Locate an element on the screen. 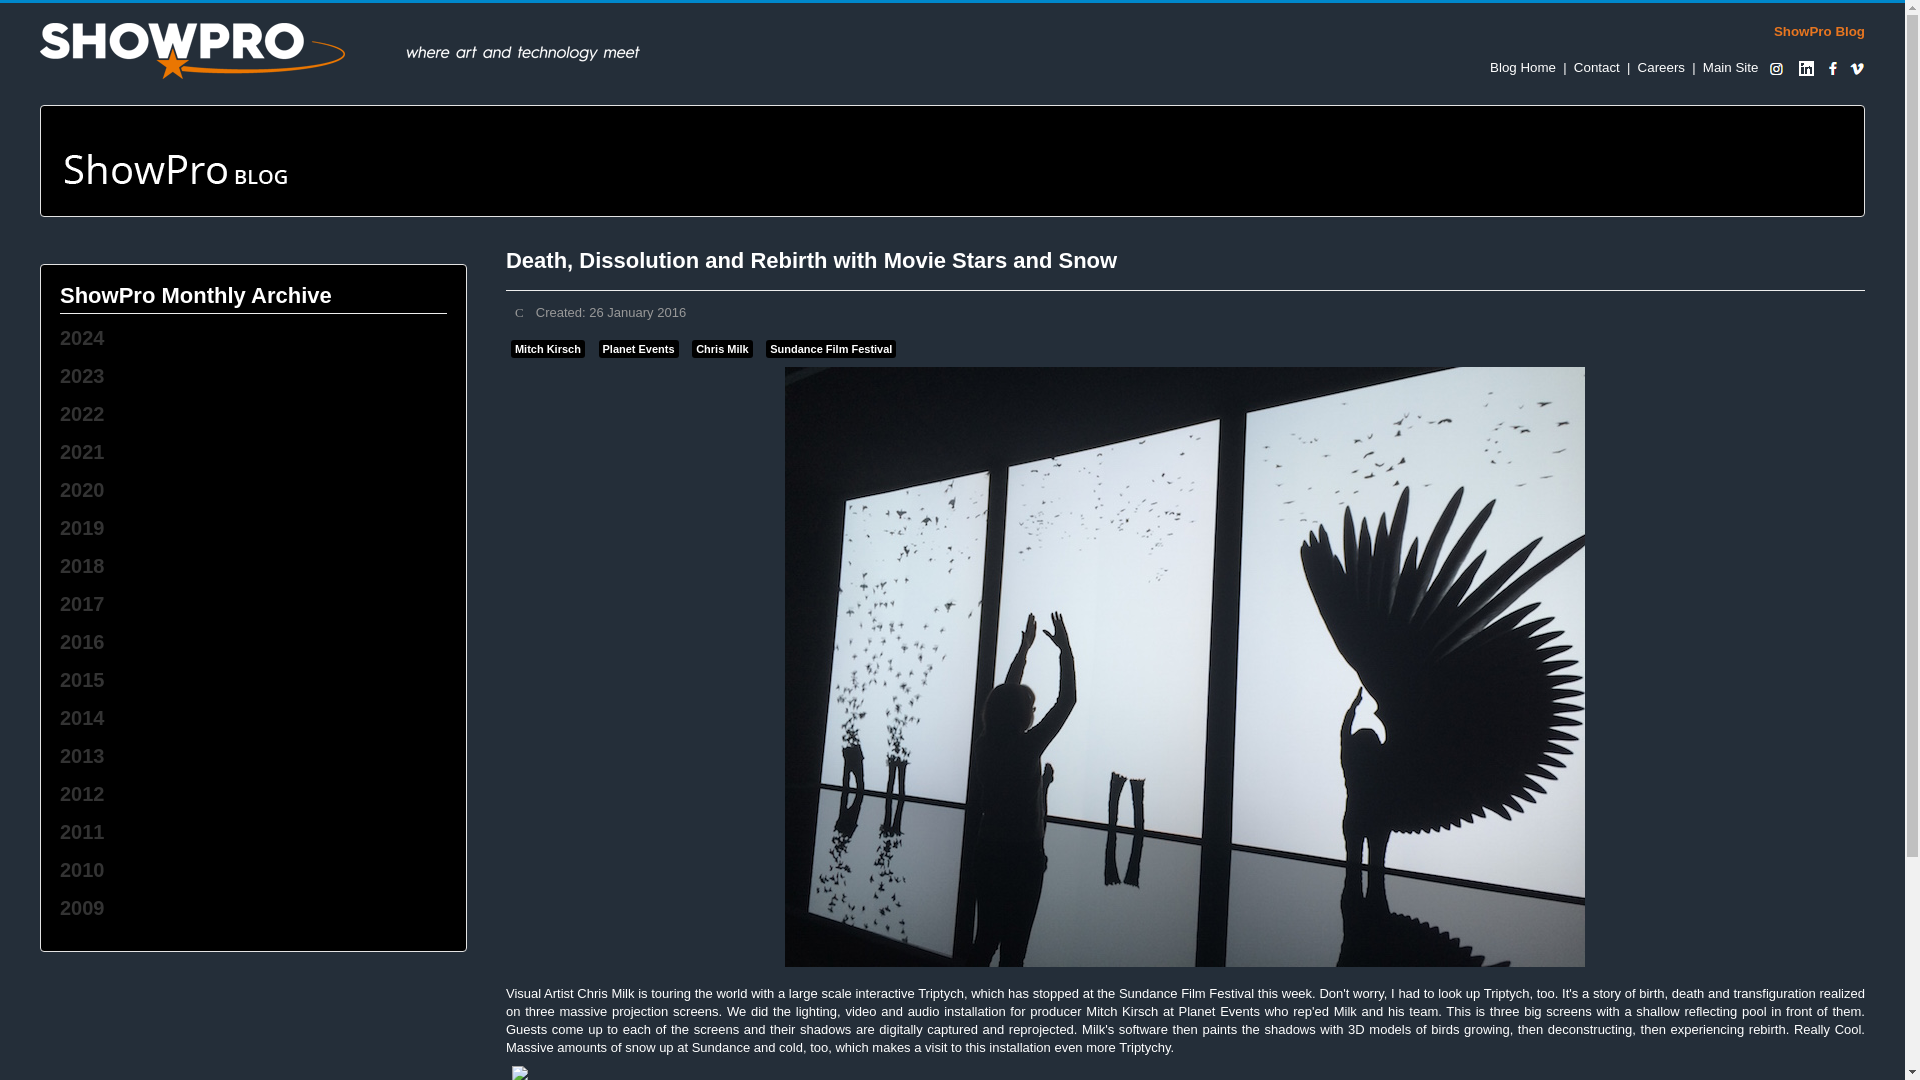 This screenshot has height=1080, width=1920. Vimeo is located at coordinates (1856, 67).